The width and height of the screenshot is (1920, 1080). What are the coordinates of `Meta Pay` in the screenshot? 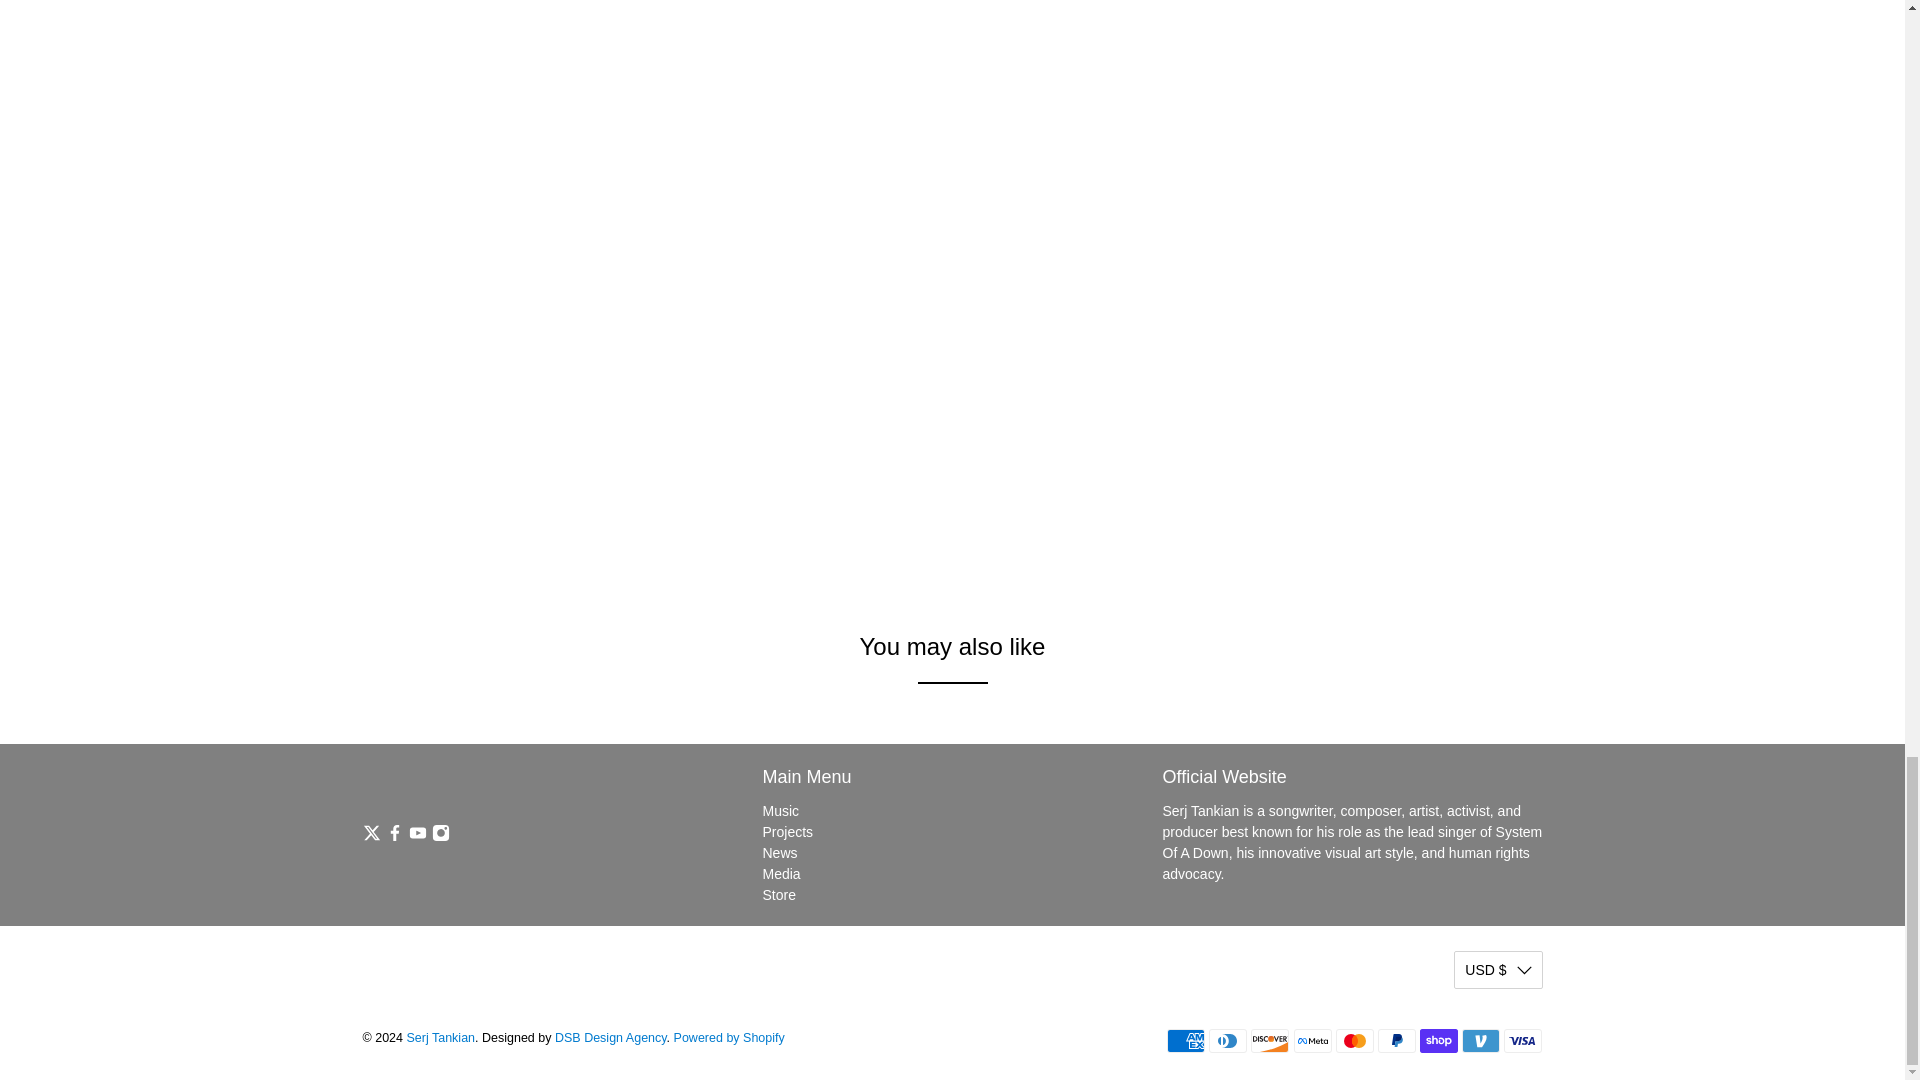 It's located at (1313, 1041).